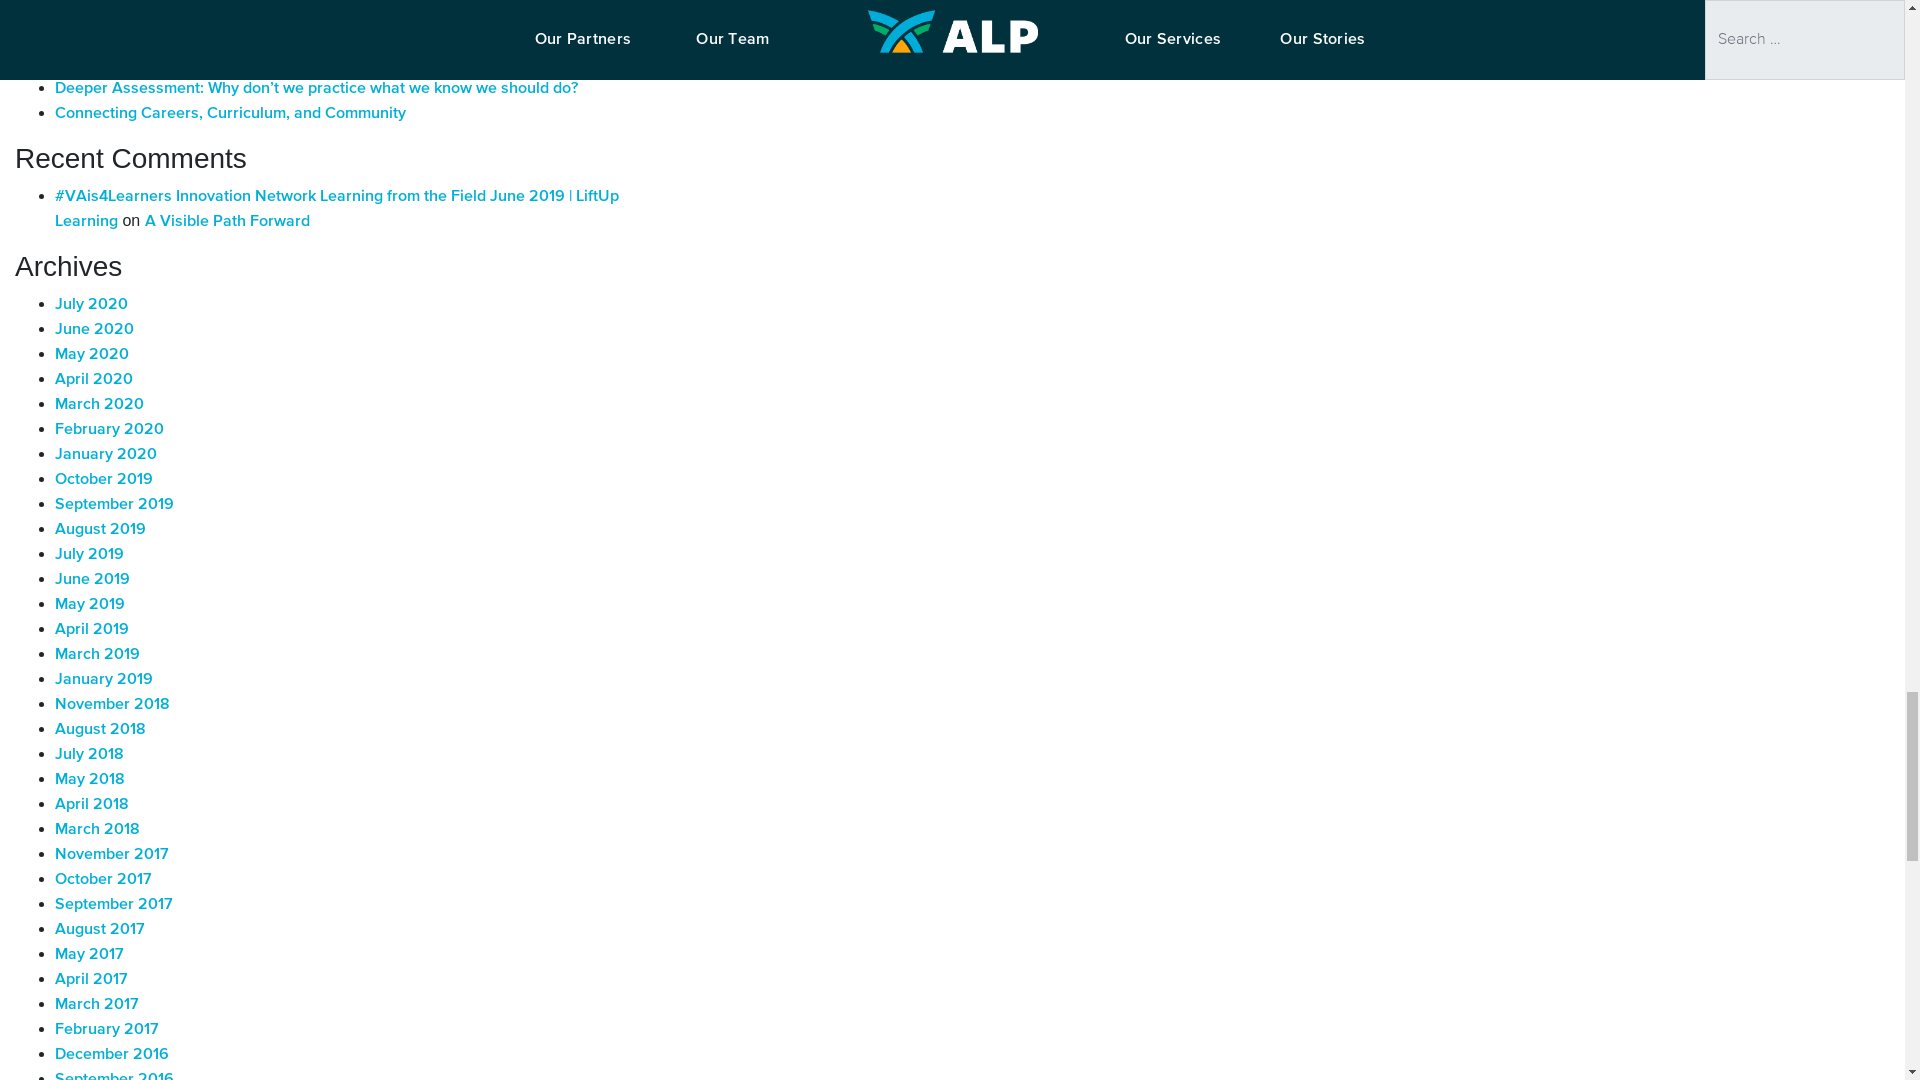 This screenshot has width=1920, height=1080. Describe the element at coordinates (214, 39) in the screenshot. I see `Our Values In Action: My Service In 2020-21` at that location.